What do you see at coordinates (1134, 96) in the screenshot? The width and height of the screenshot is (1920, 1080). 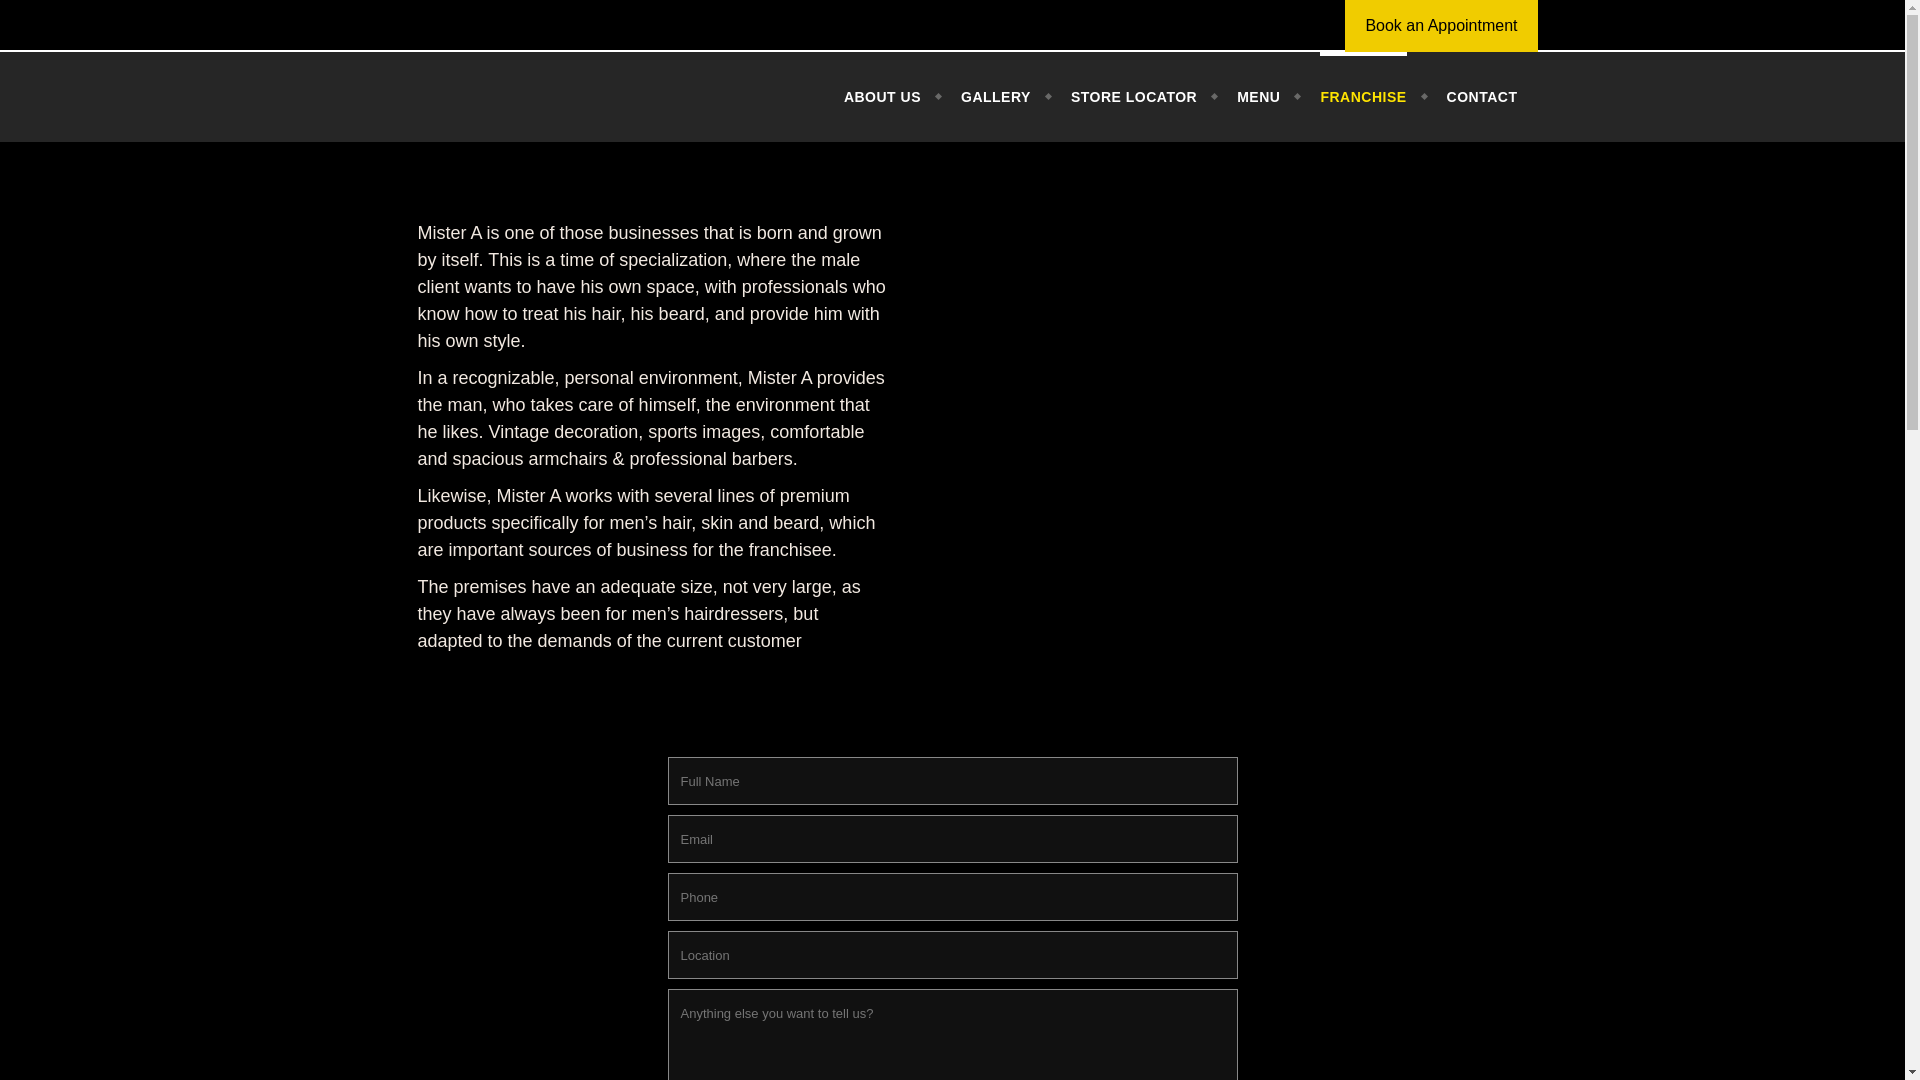 I see `STORE LOCATOR` at bounding box center [1134, 96].